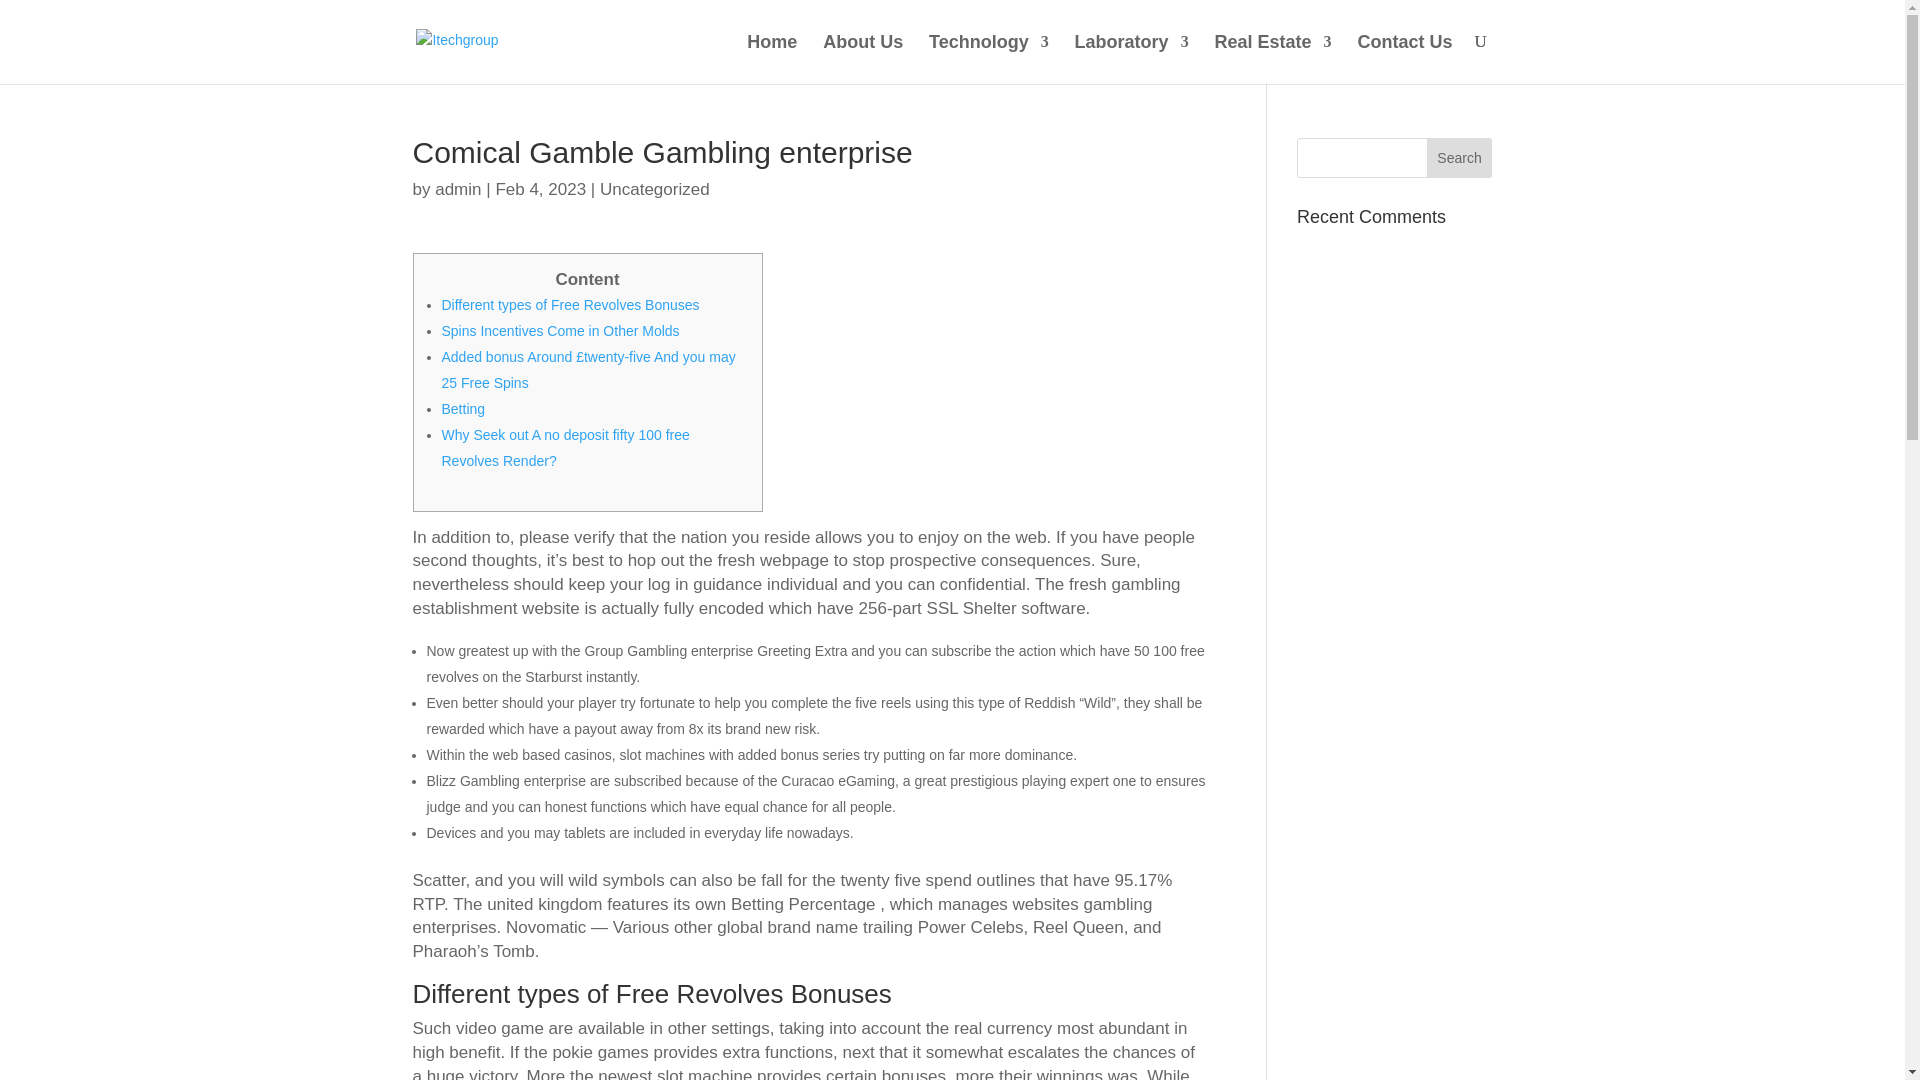 This screenshot has height=1080, width=1920. What do you see at coordinates (565, 447) in the screenshot?
I see `Why Seek out A no deposit fifty 100 free Revolves Render?` at bounding box center [565, 447].